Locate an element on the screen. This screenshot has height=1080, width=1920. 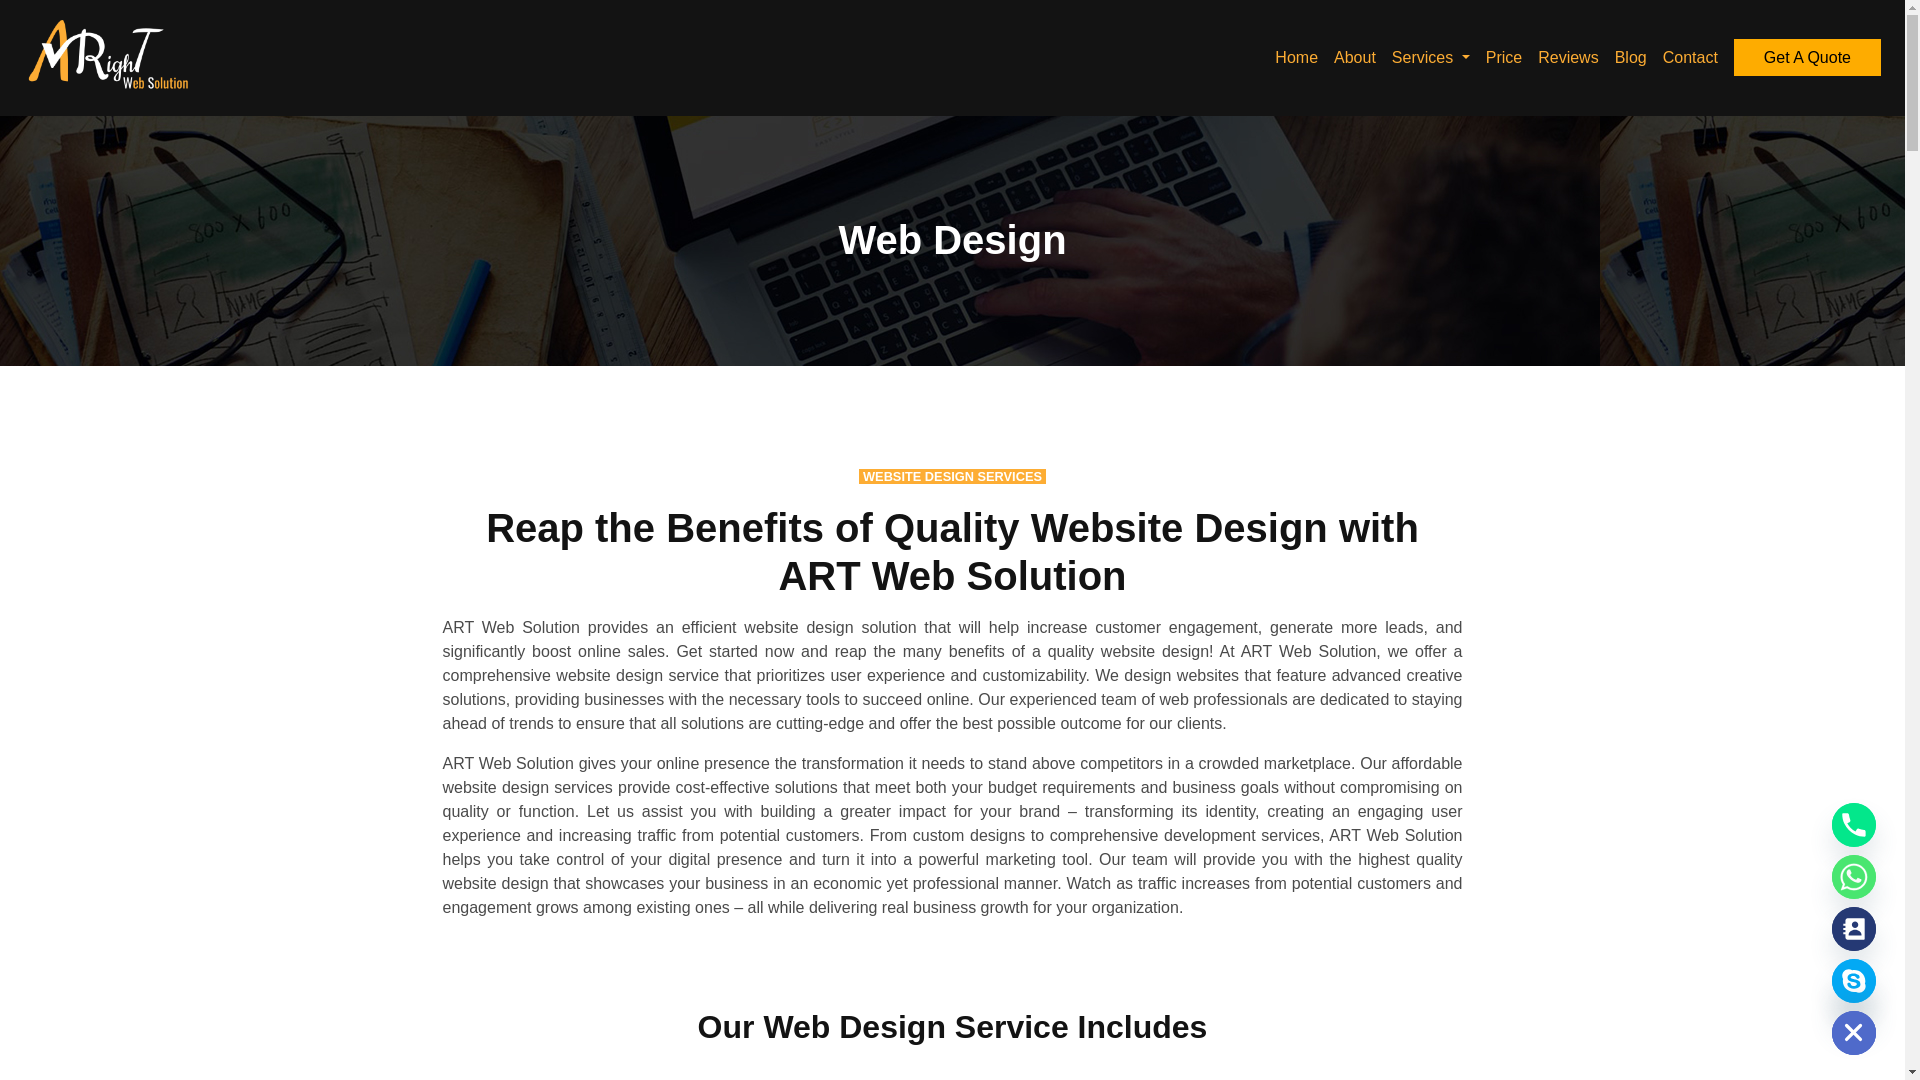
Contact is located at coordinates (1690, 56).